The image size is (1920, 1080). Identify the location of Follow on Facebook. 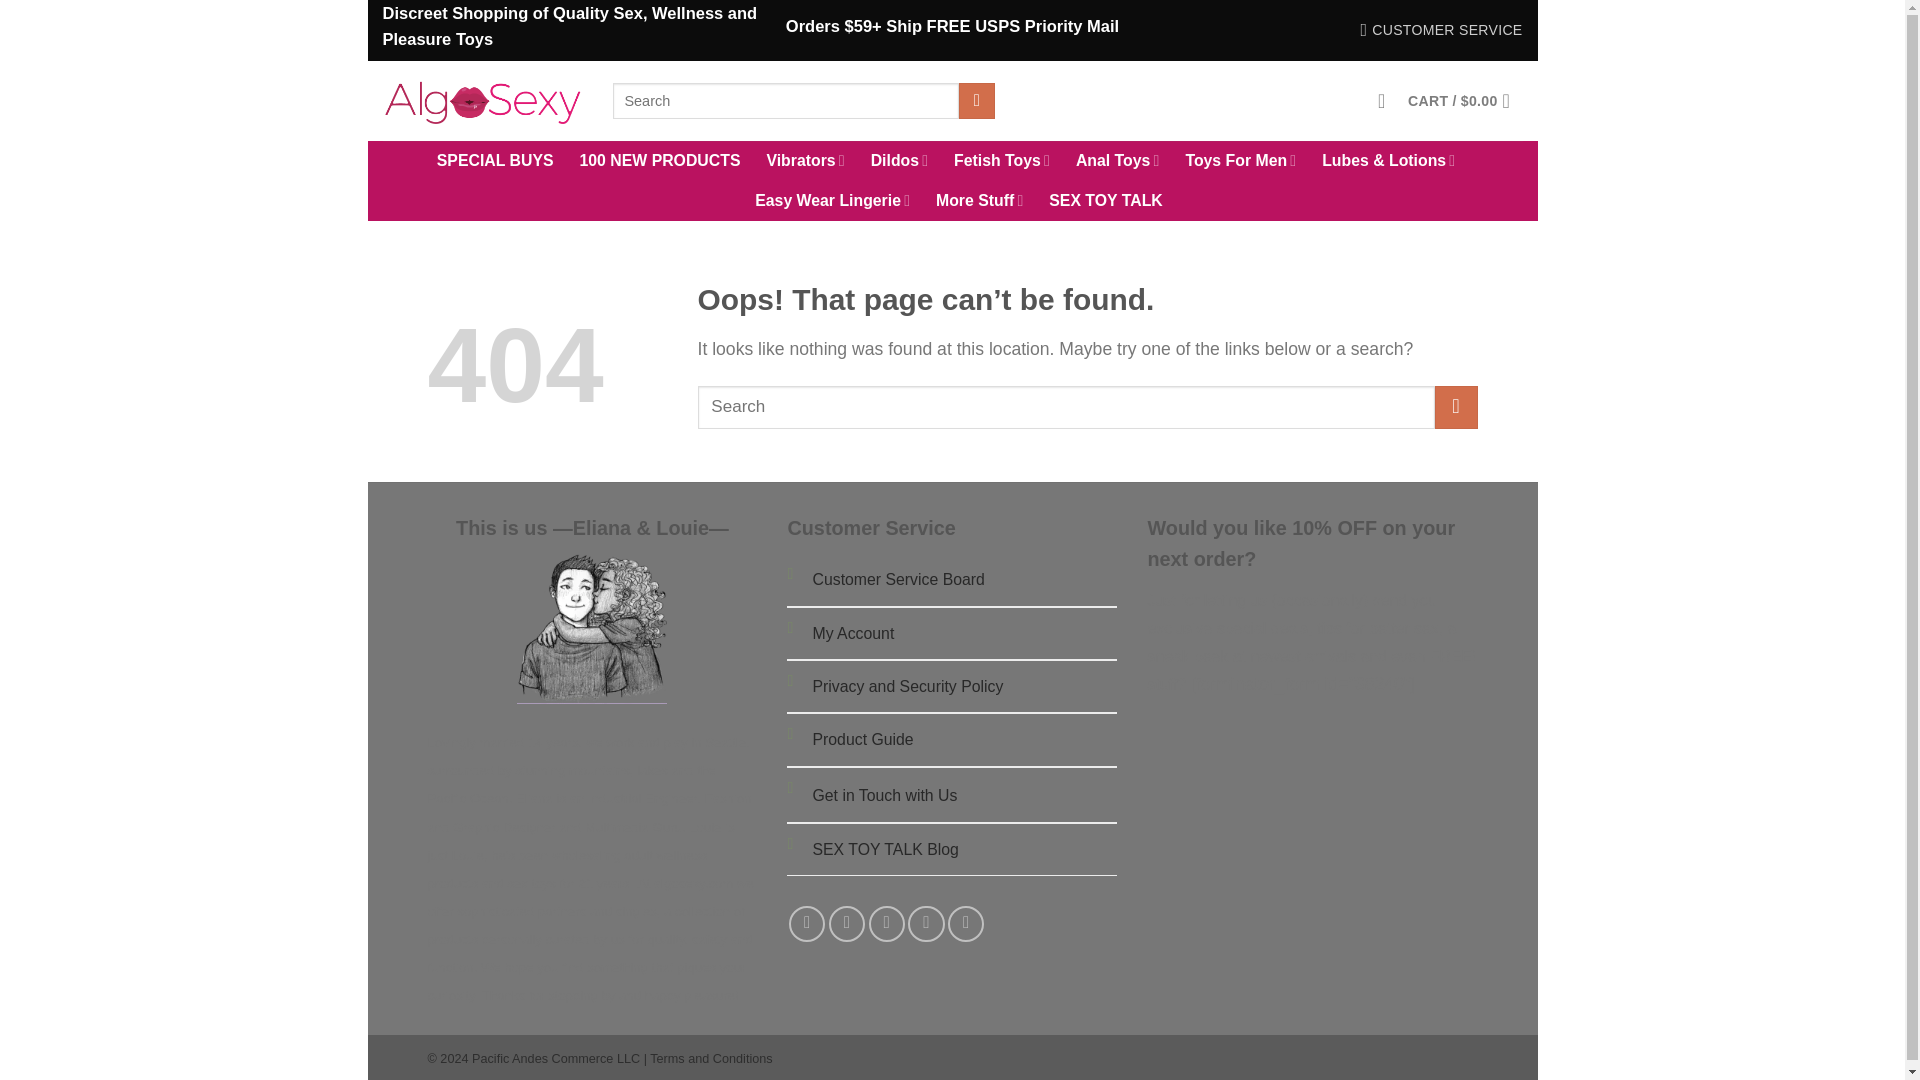
(807, 924).